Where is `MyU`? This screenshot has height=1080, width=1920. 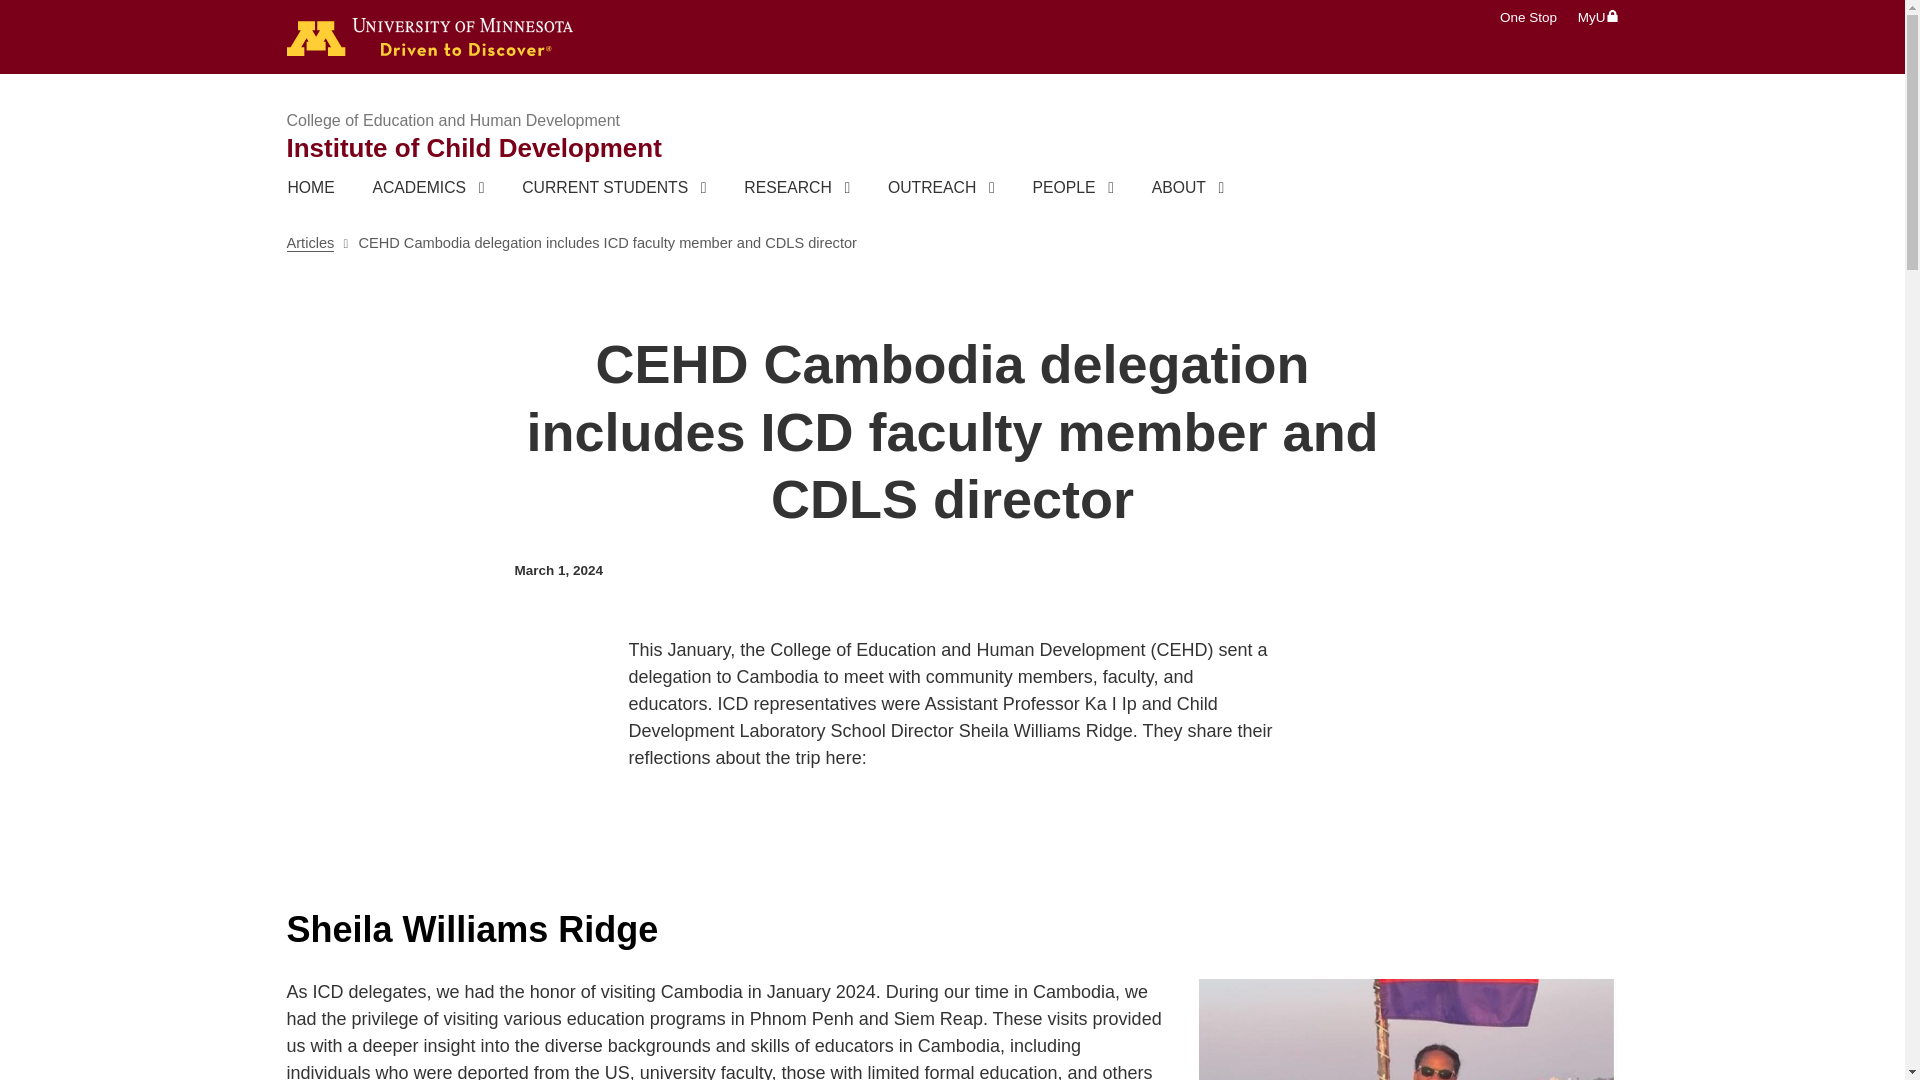 MyU is located at coordinates (1598, 16).